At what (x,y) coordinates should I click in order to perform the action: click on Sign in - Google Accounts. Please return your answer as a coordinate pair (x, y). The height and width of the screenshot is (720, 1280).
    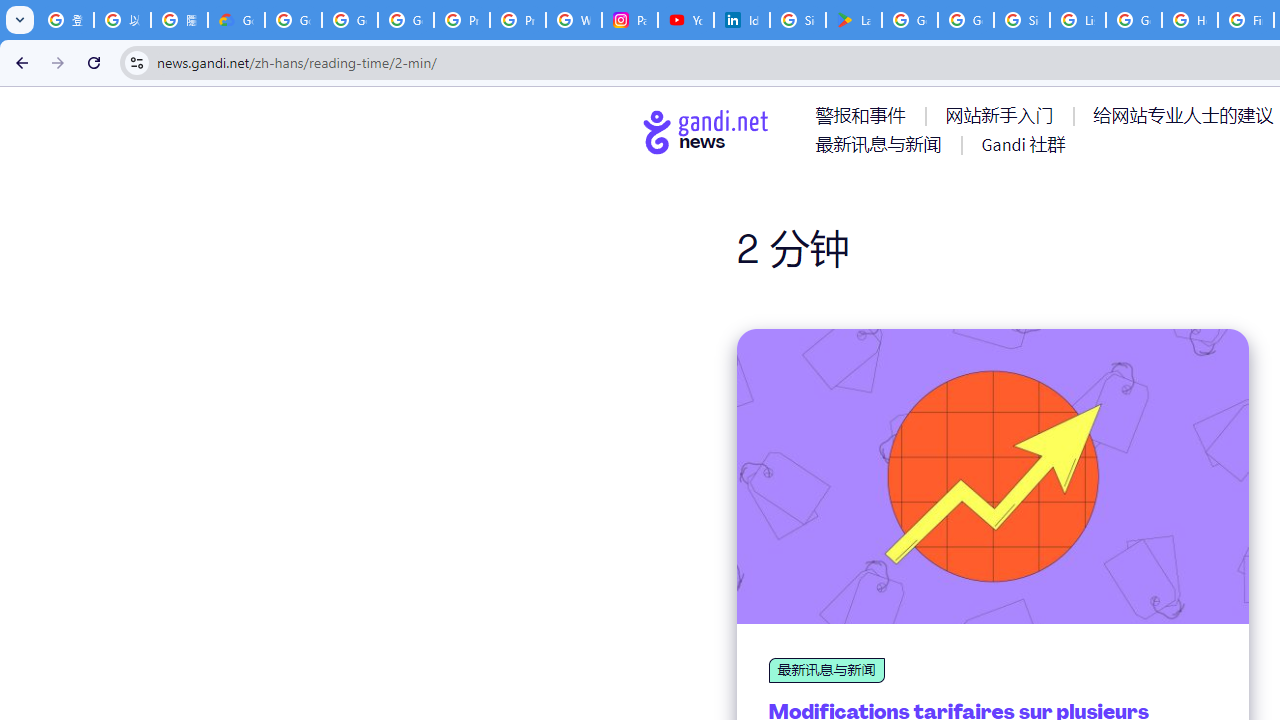
    Looking at the image, I should click on (1022, 20).